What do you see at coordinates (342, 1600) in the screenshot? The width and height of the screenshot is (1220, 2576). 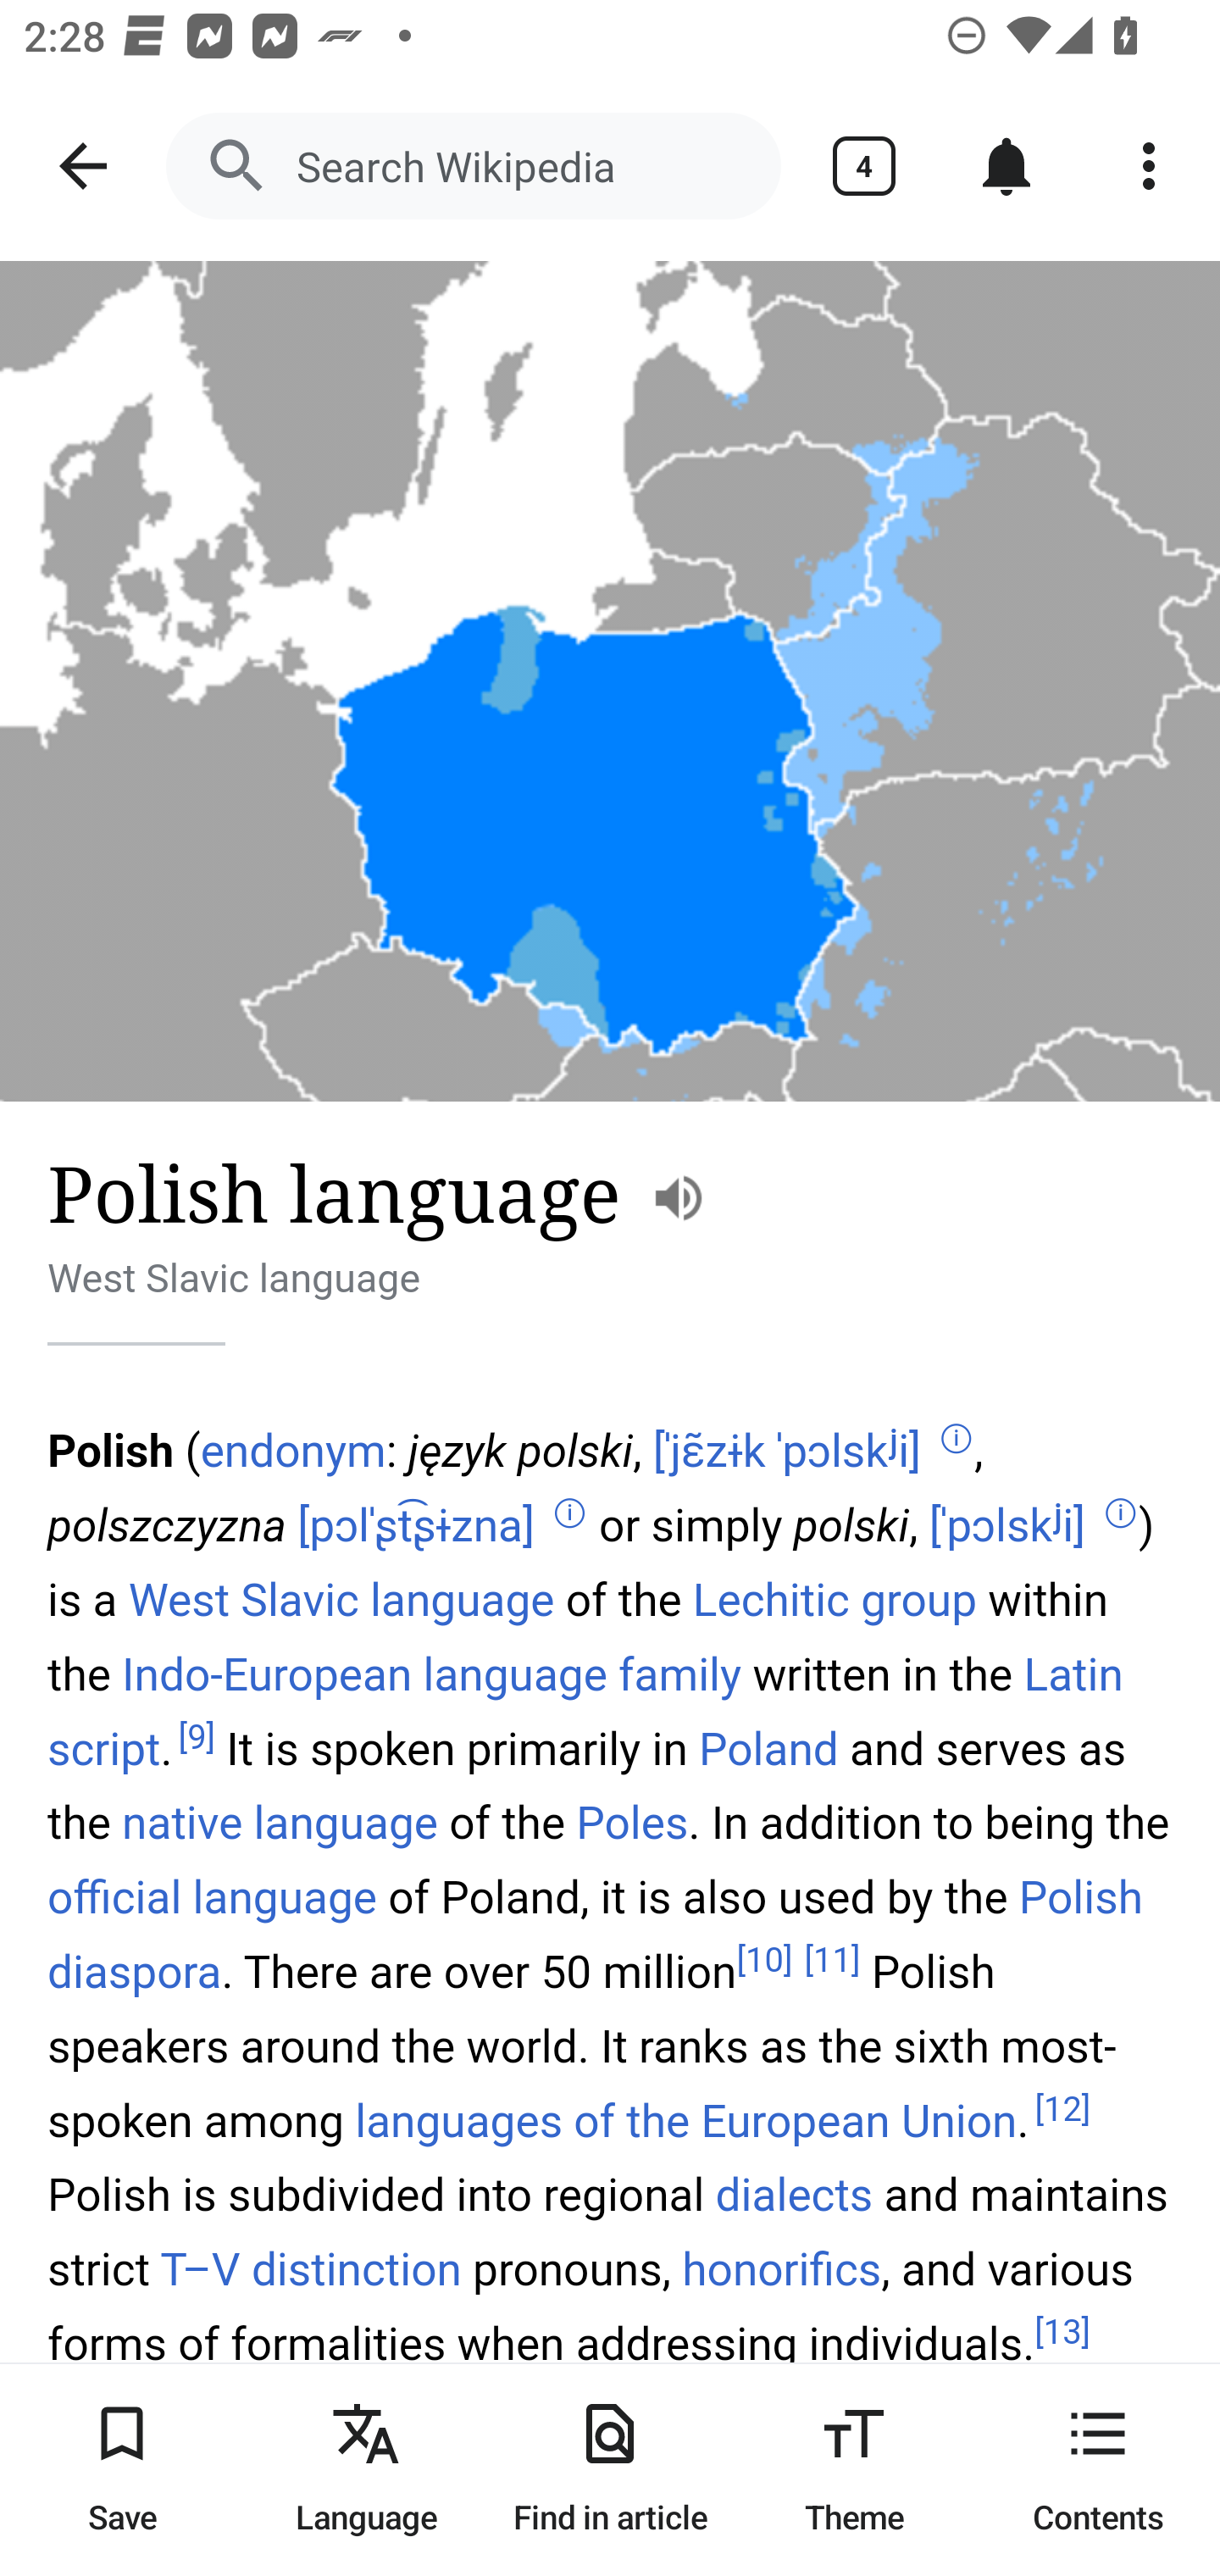 I see `West Slavic language` at bounding box center [342, 1600].